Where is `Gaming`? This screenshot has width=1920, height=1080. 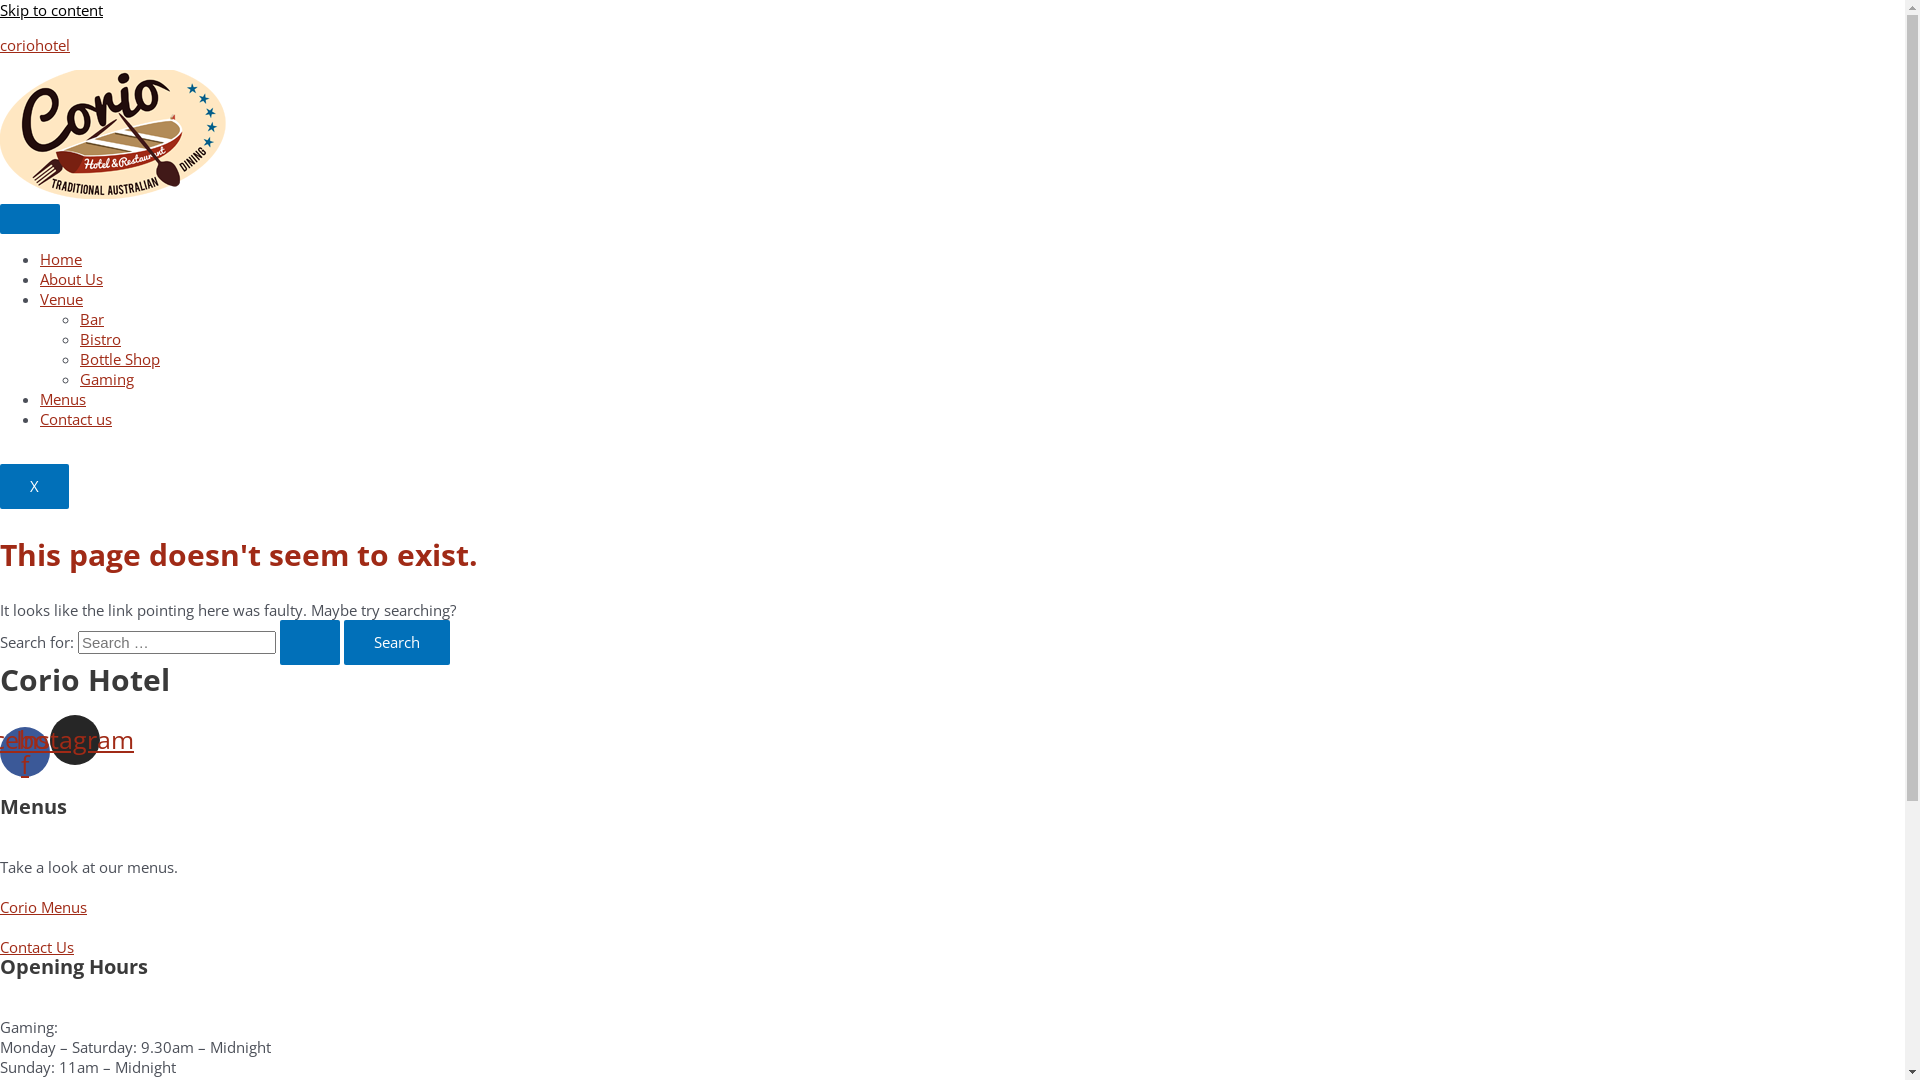 Gaming is located at coordinates (107, 379).